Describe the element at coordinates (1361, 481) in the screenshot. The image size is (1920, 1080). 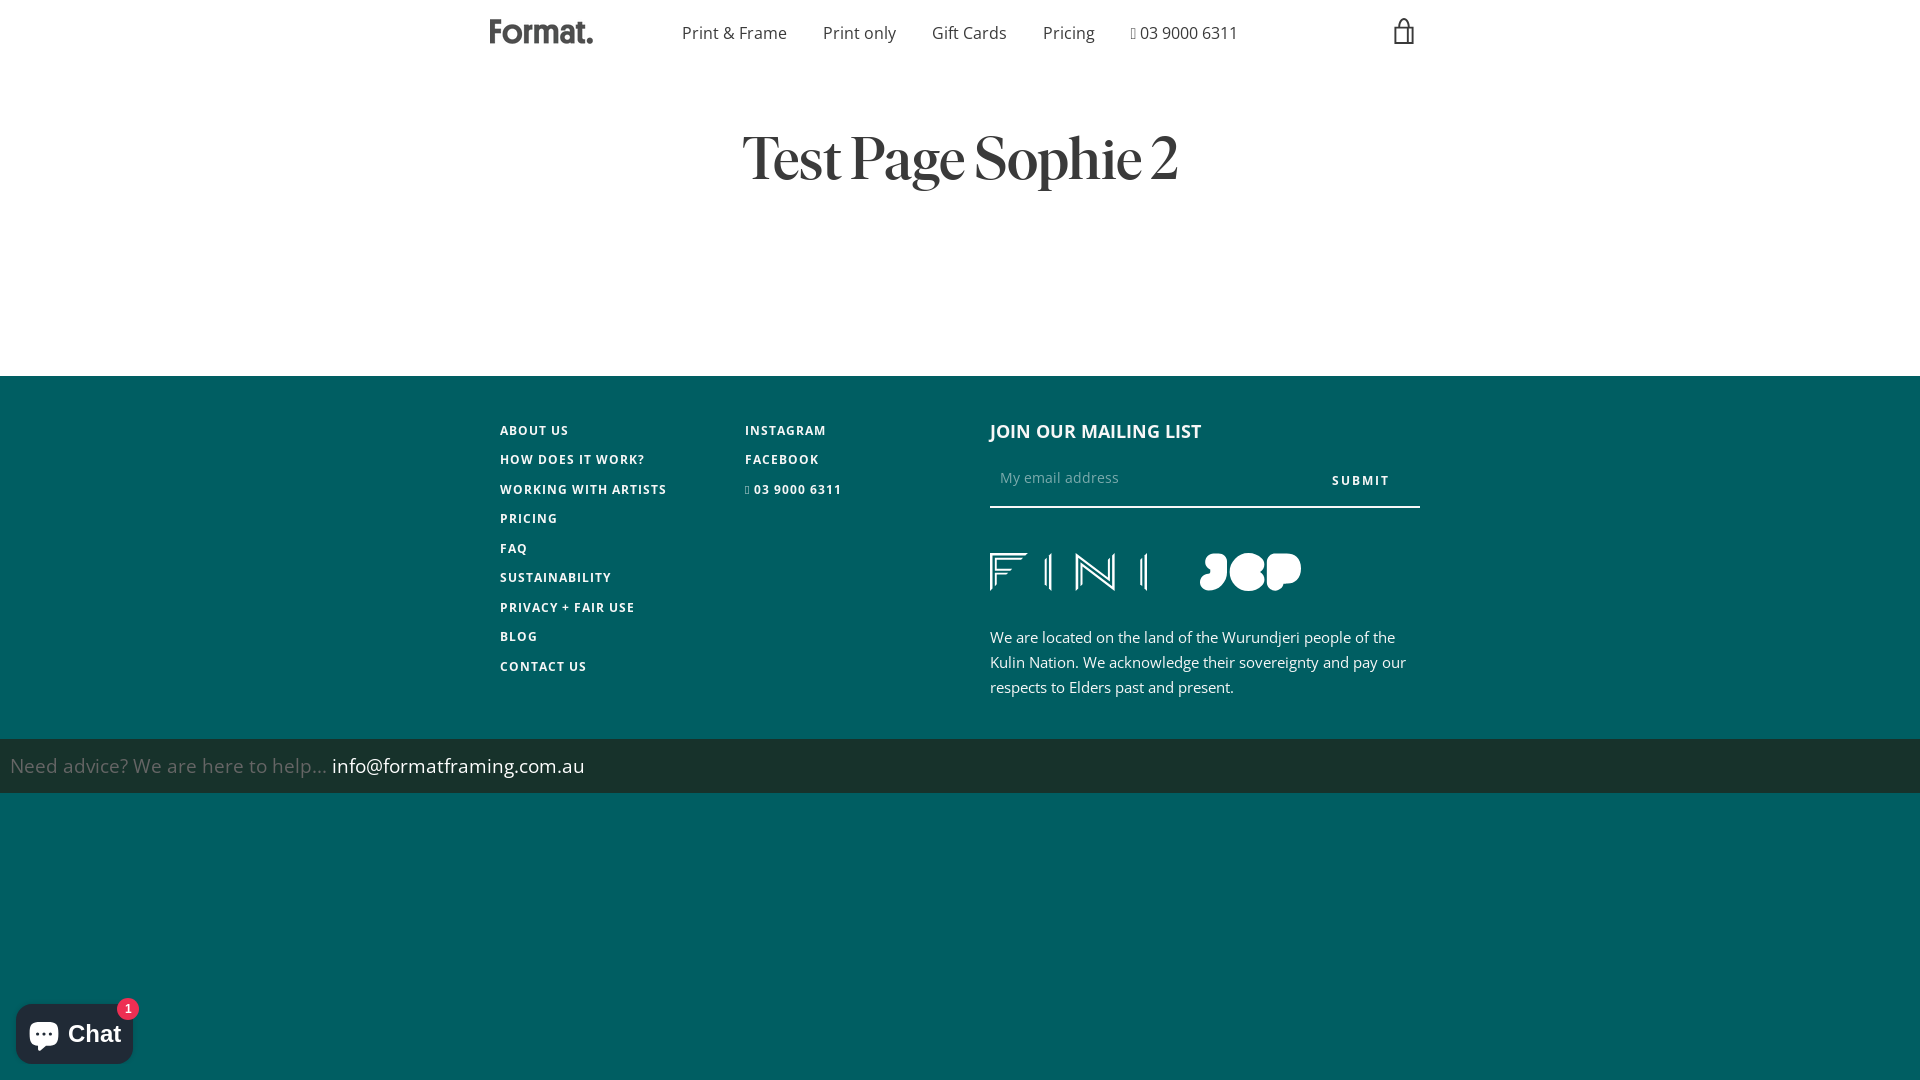
I see `Submit` at that location.